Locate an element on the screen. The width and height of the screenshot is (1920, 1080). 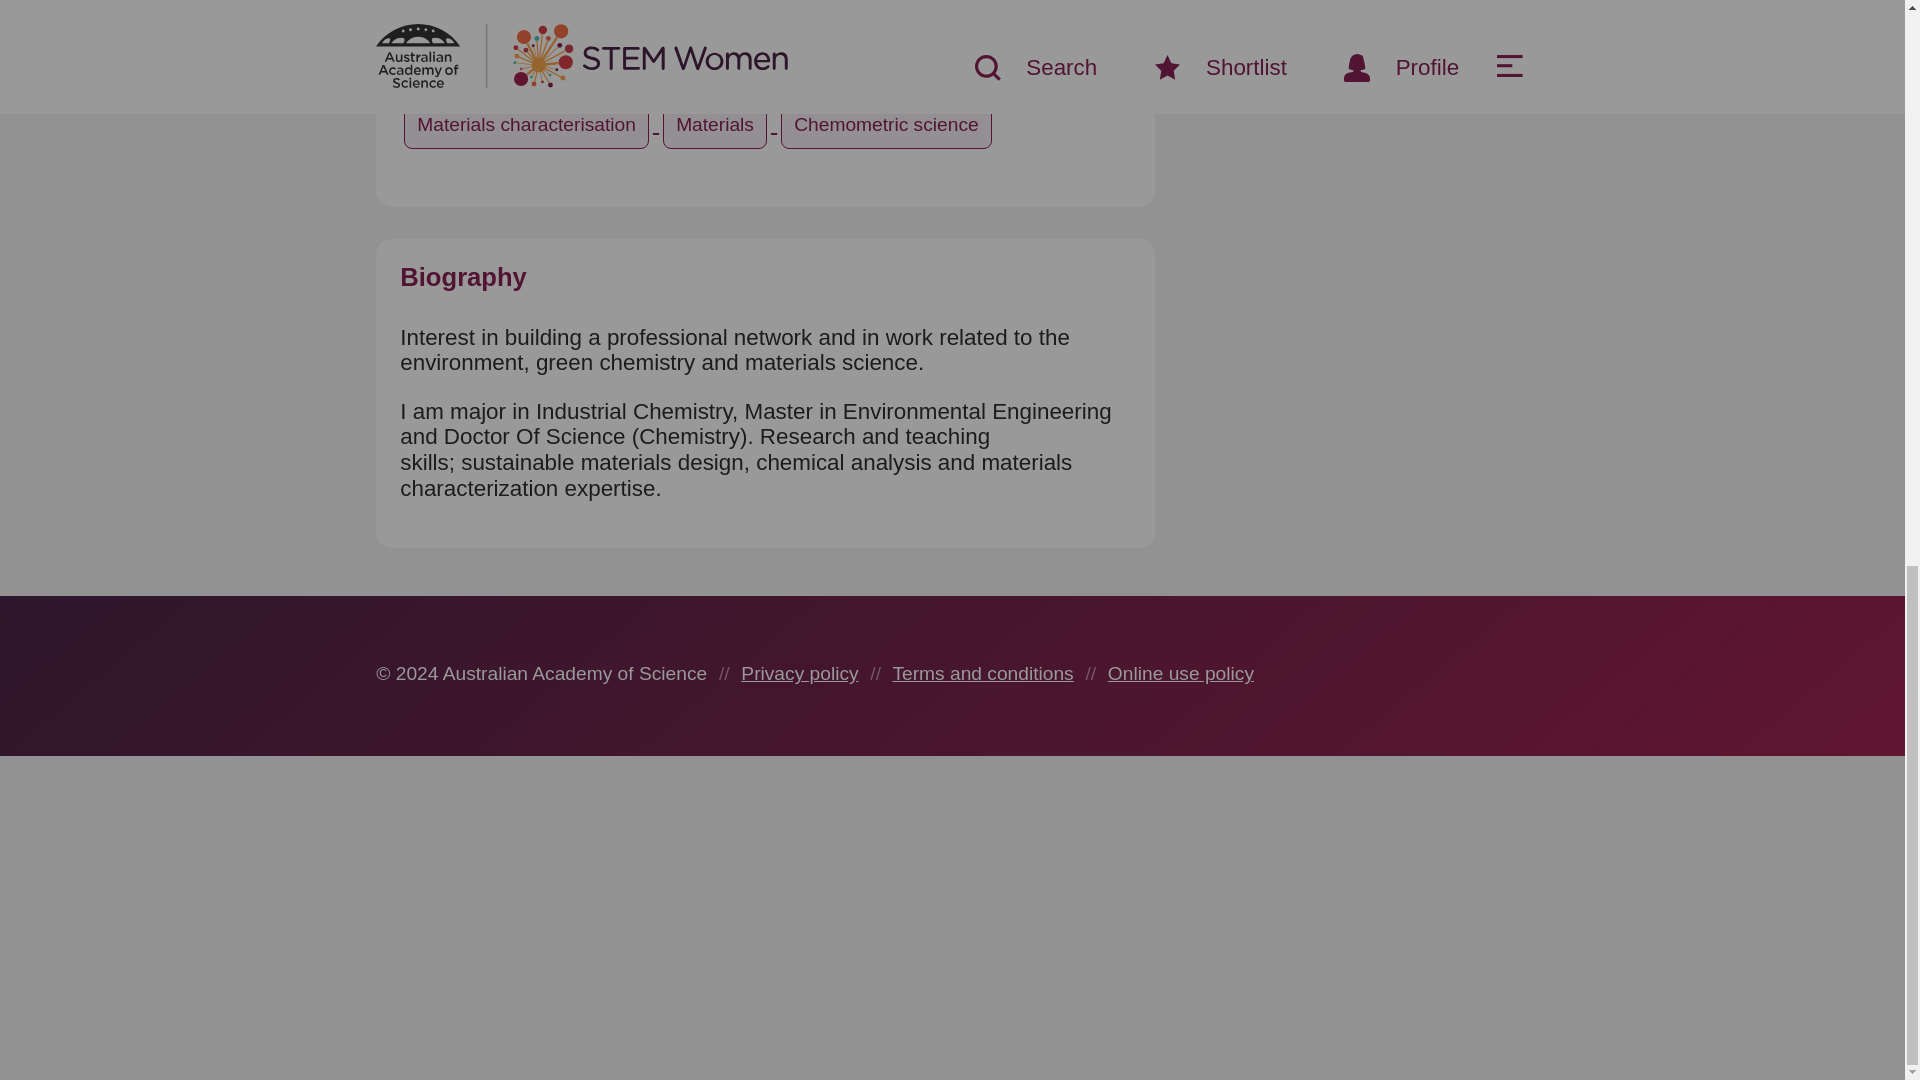
Privacy policy is located at coordinates (800, 673).